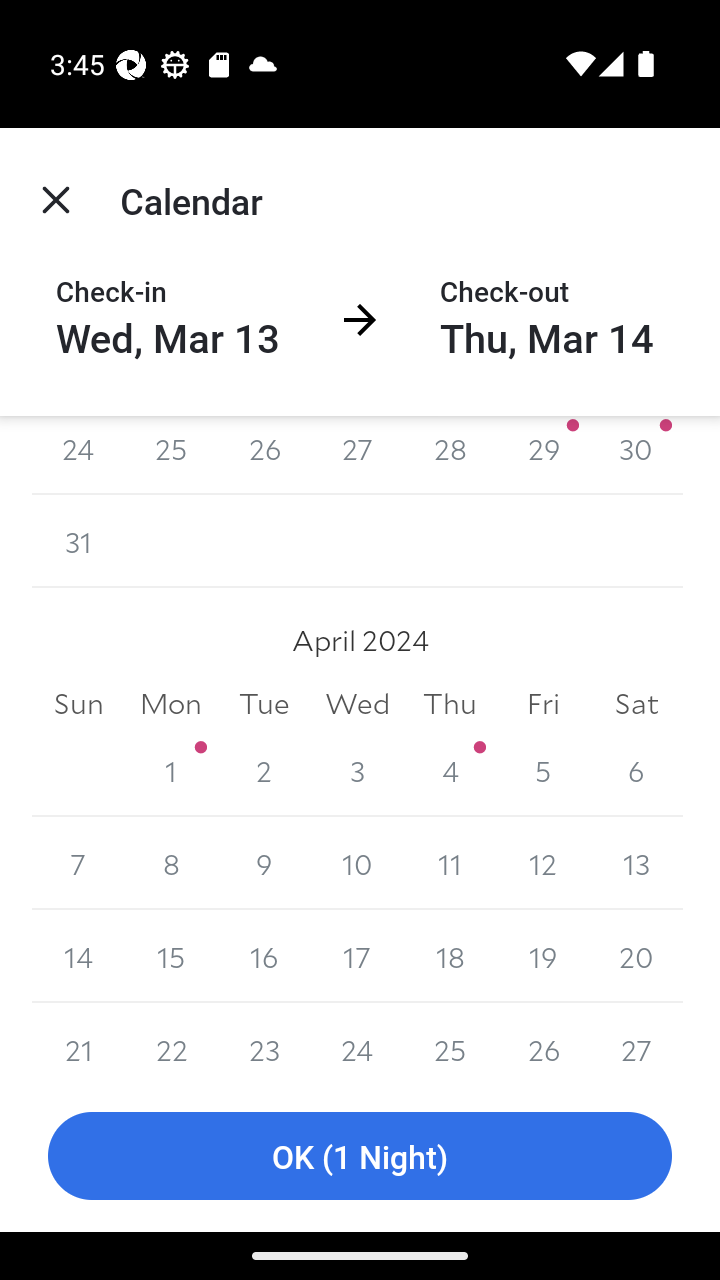 This screenshot has width=720, height=1280. What do you see at coordinates (78, 1042) in the screenshot?
I see `21 21 April 2024` at bounding box center [78, 1042].